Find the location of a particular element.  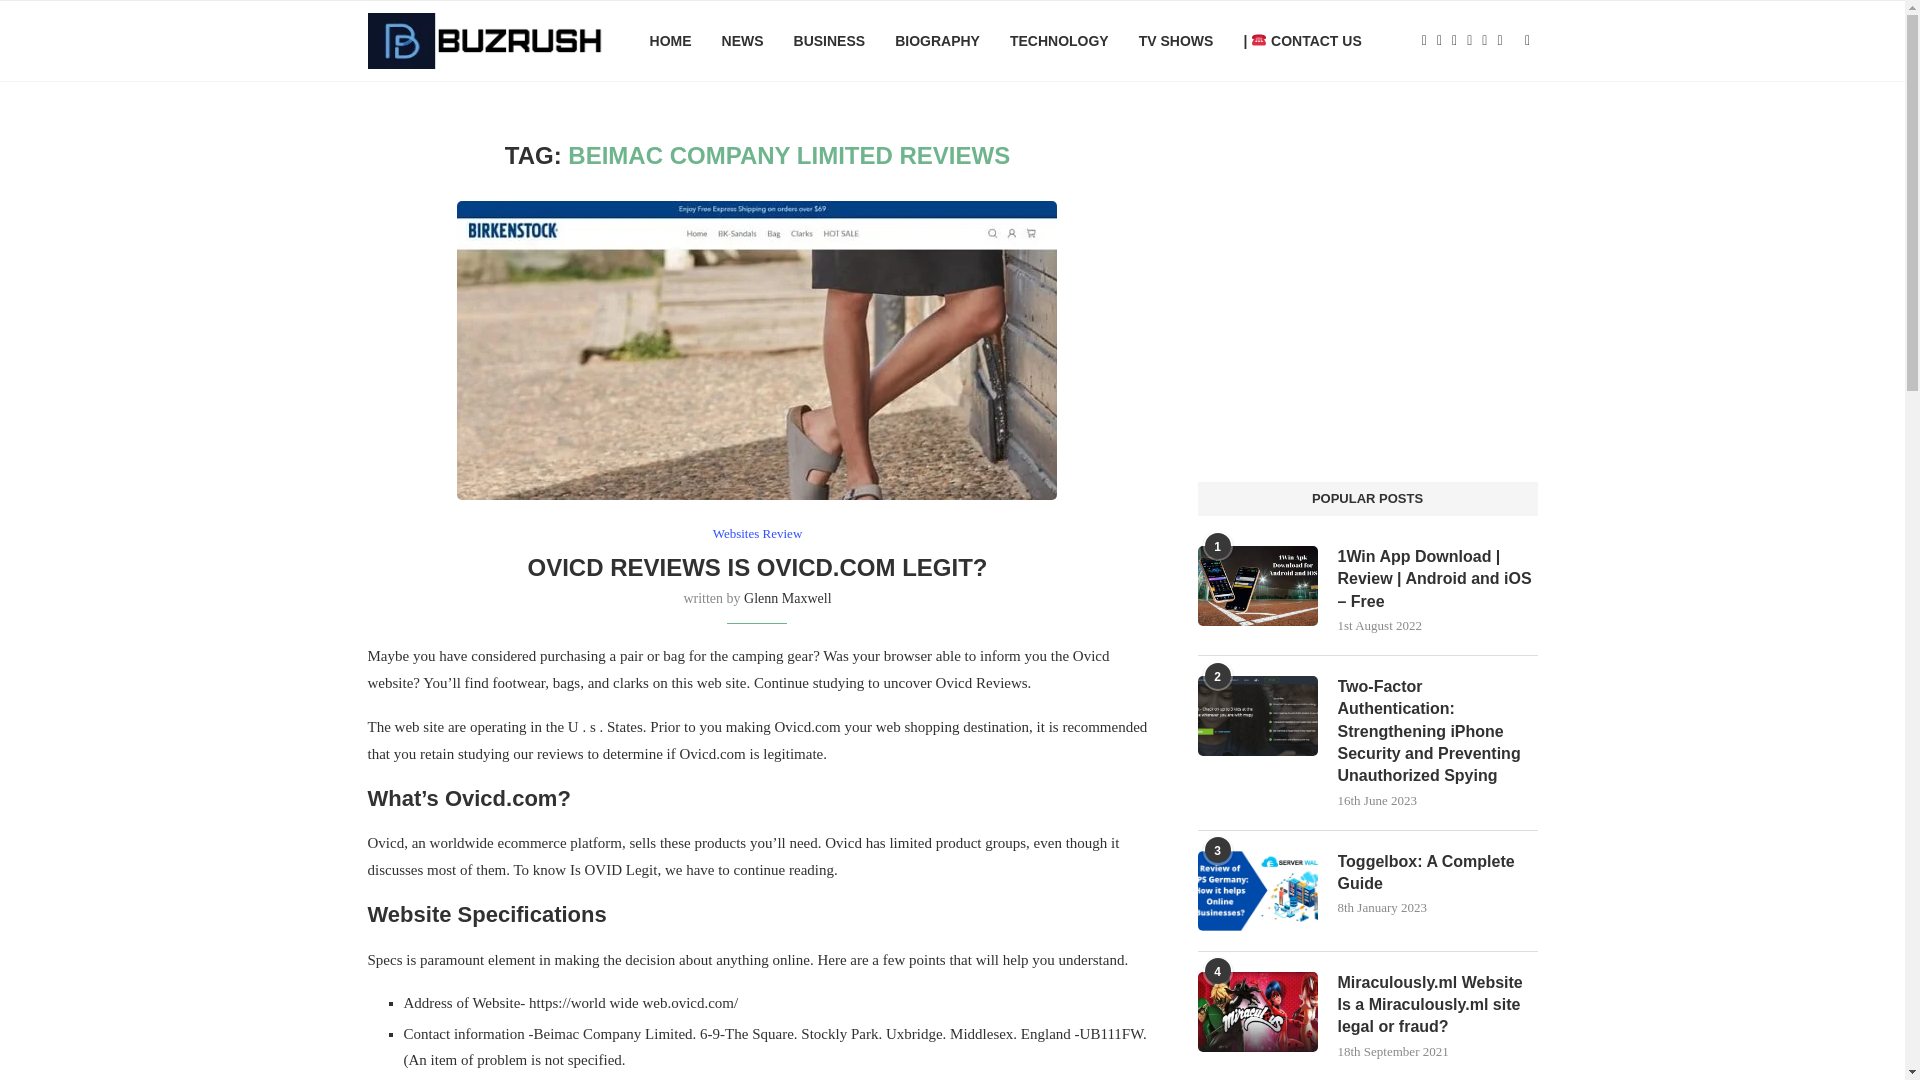

Advertisement is located at coordinates (1368, 282).